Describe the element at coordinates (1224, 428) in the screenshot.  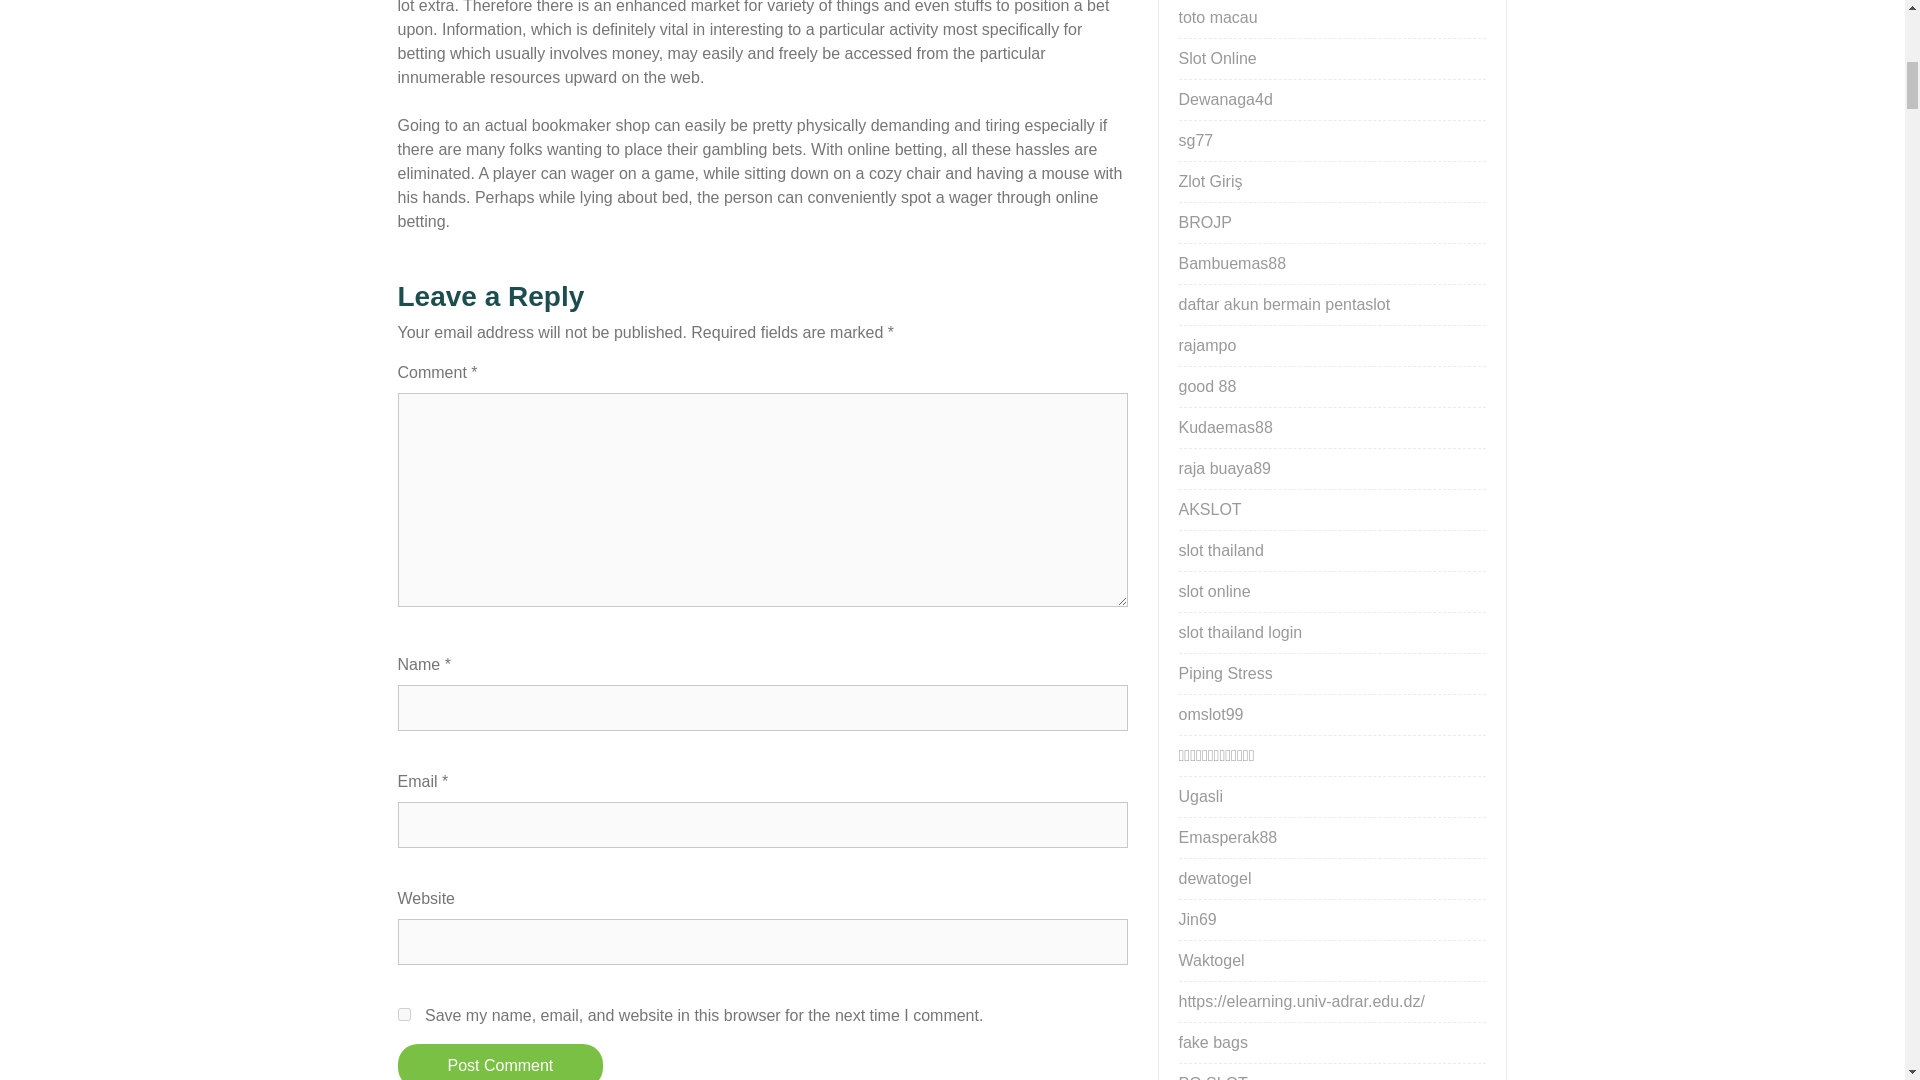
I see `Kudaemas88` at that location.